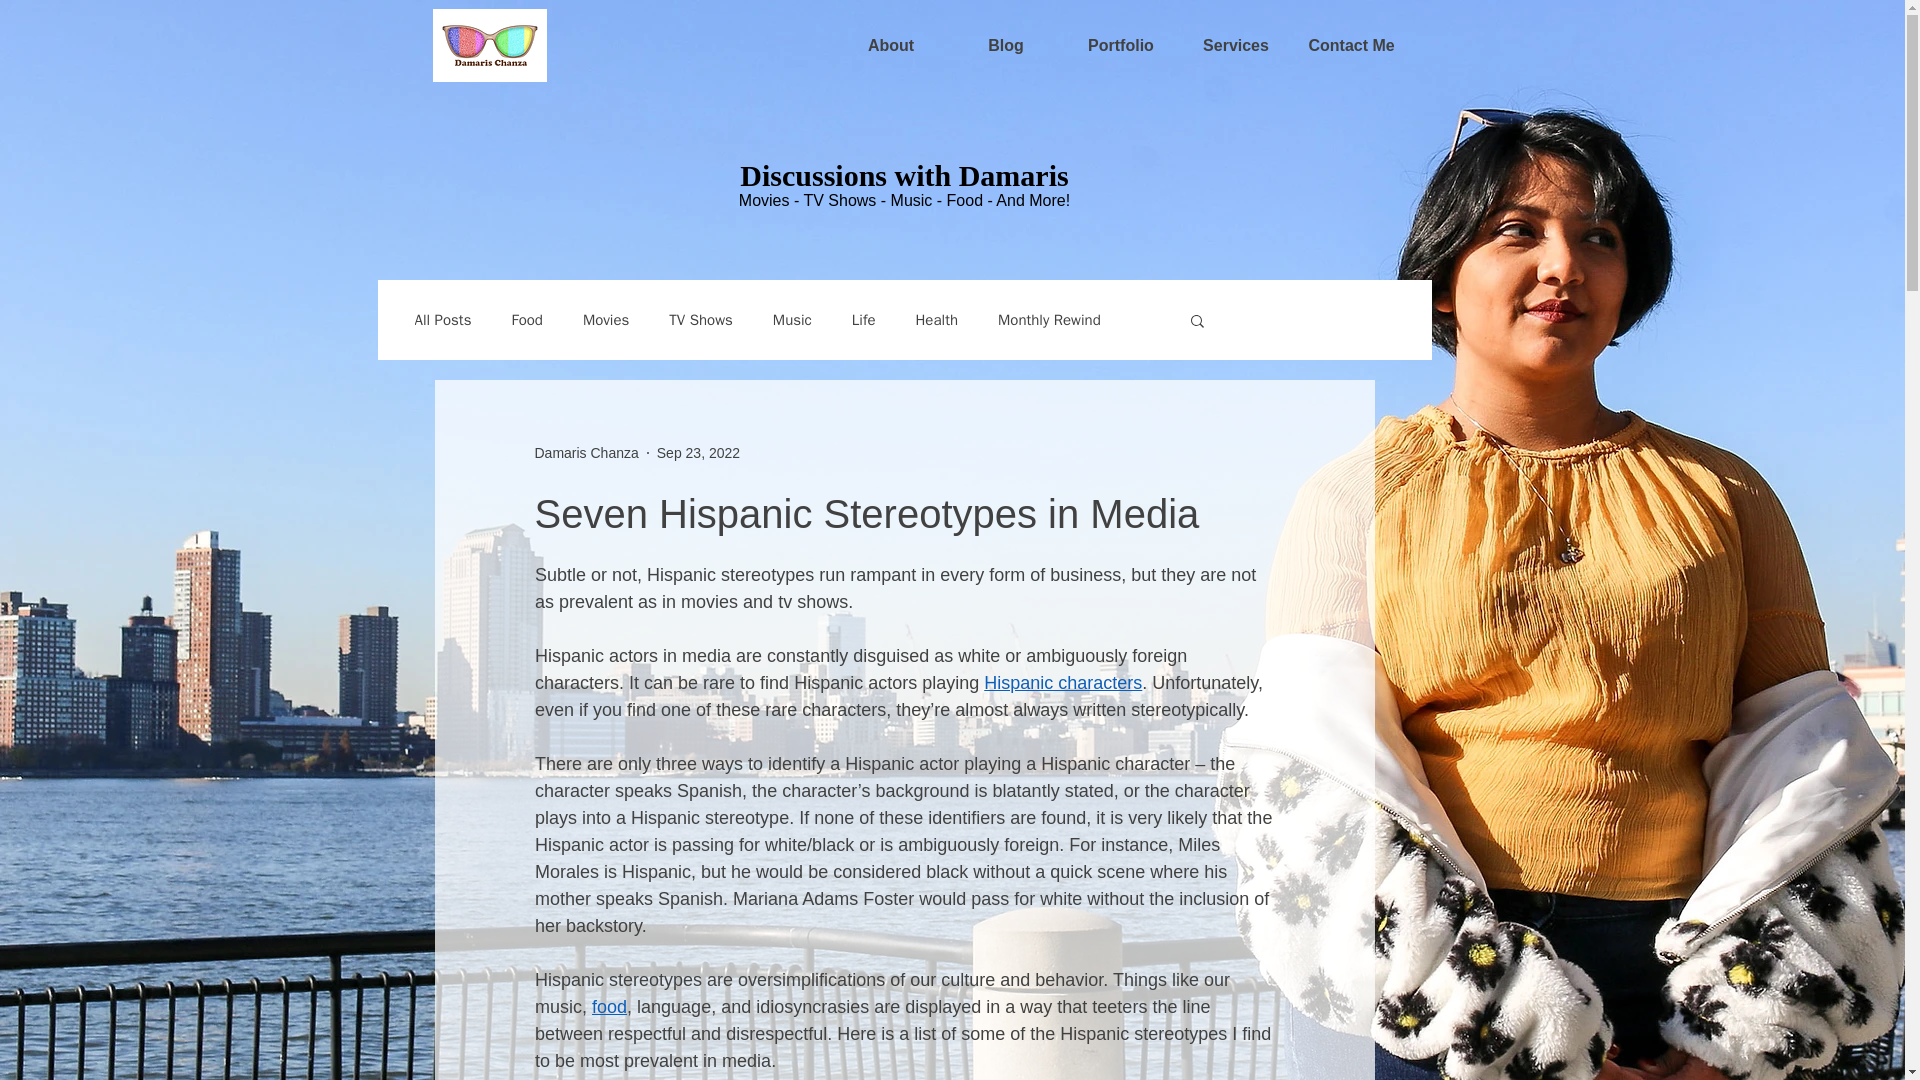  Describe the element at coordinates (585, 453) in the screenshot. I see `Damaris Chanza` at that location.